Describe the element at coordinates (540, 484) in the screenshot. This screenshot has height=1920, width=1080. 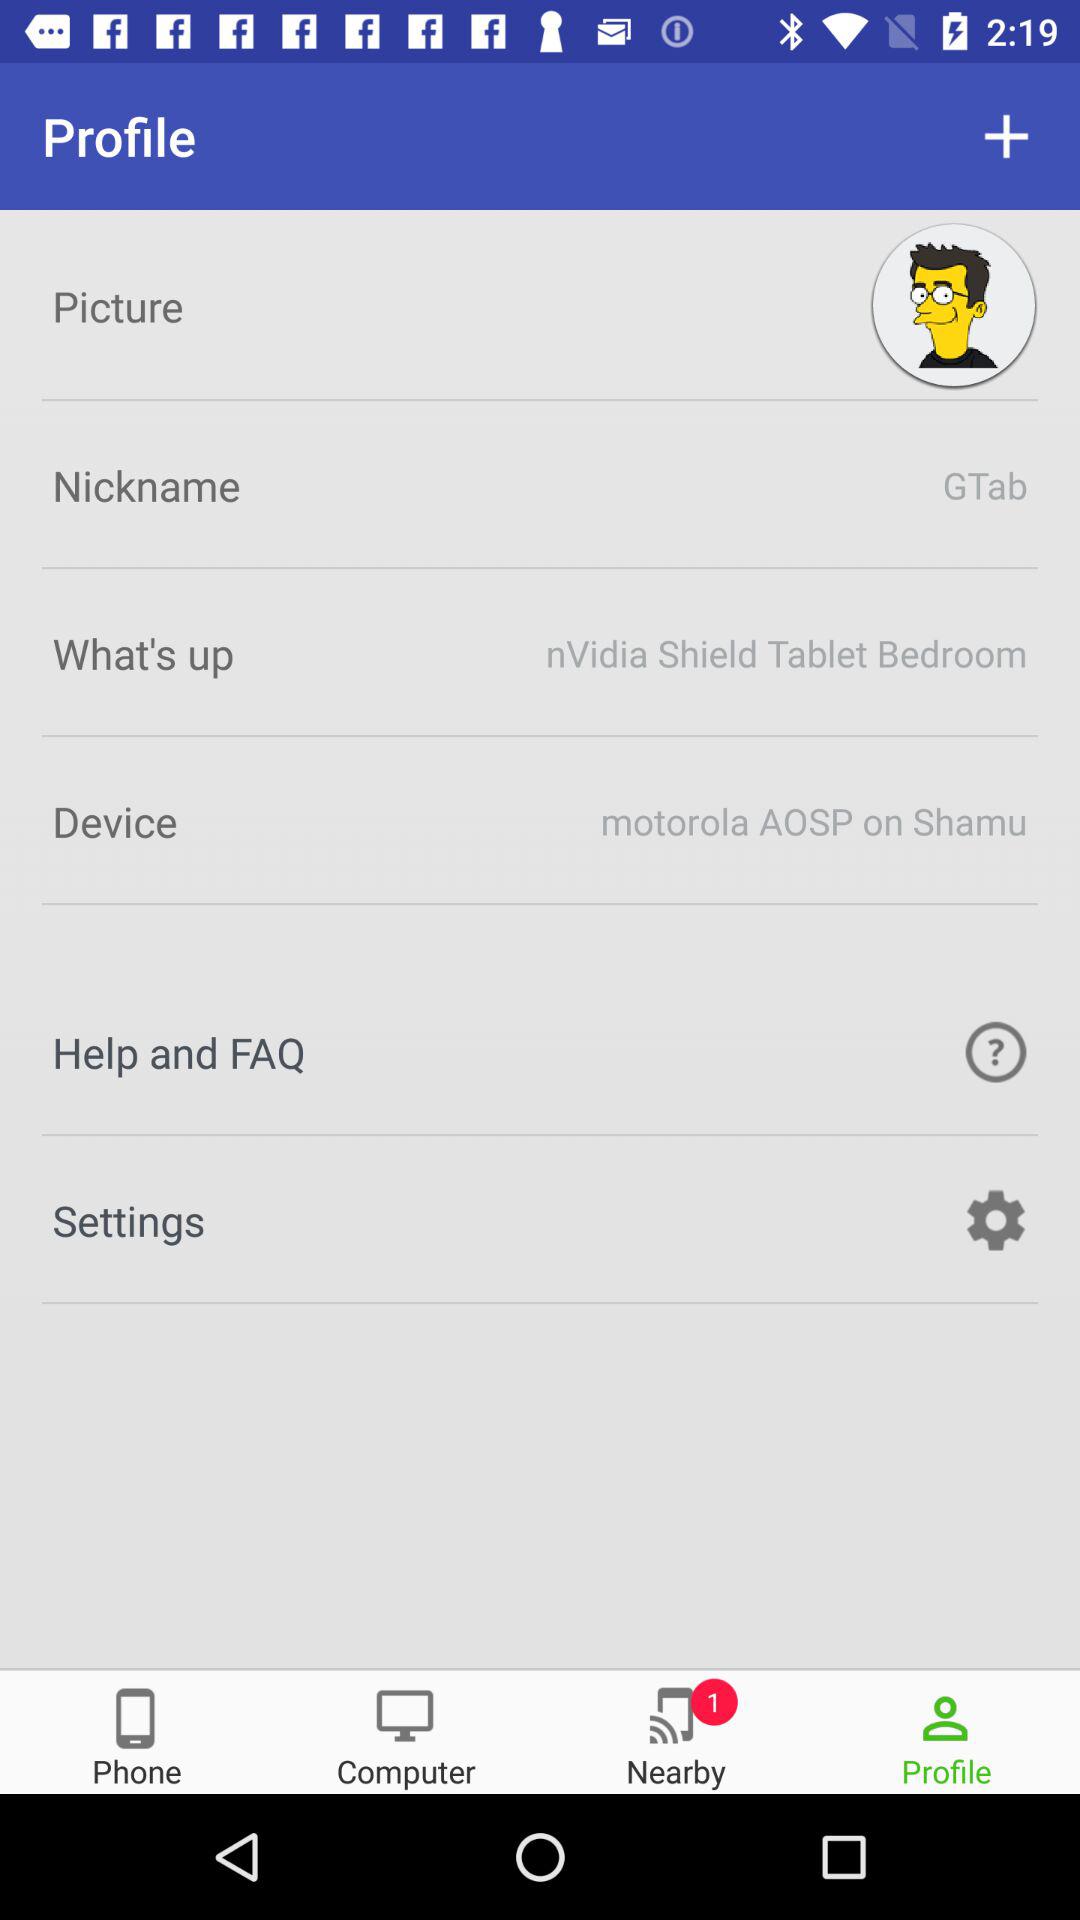
I see `select the text which is immediately below the picture` at that location.